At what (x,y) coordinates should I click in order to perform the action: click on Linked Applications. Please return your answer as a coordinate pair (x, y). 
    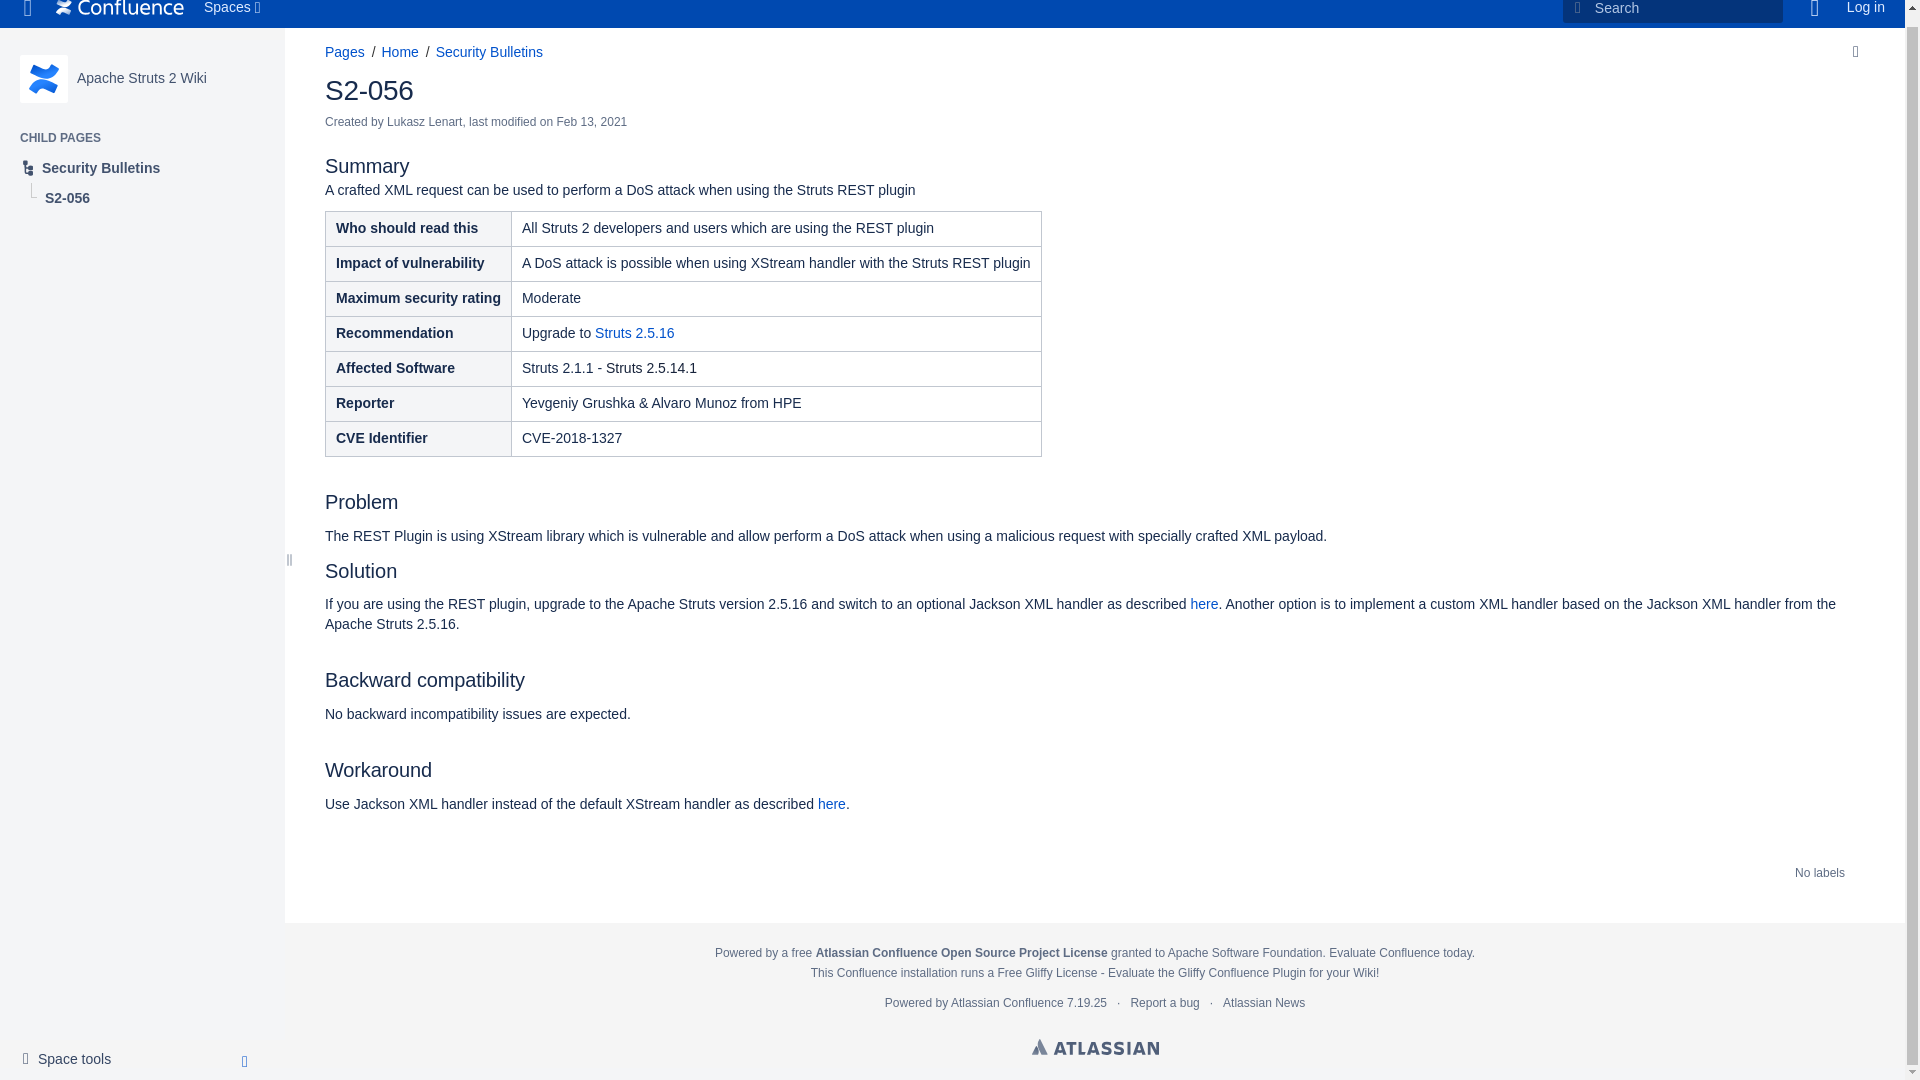
    Looking at the image, I should click on (28, 14).